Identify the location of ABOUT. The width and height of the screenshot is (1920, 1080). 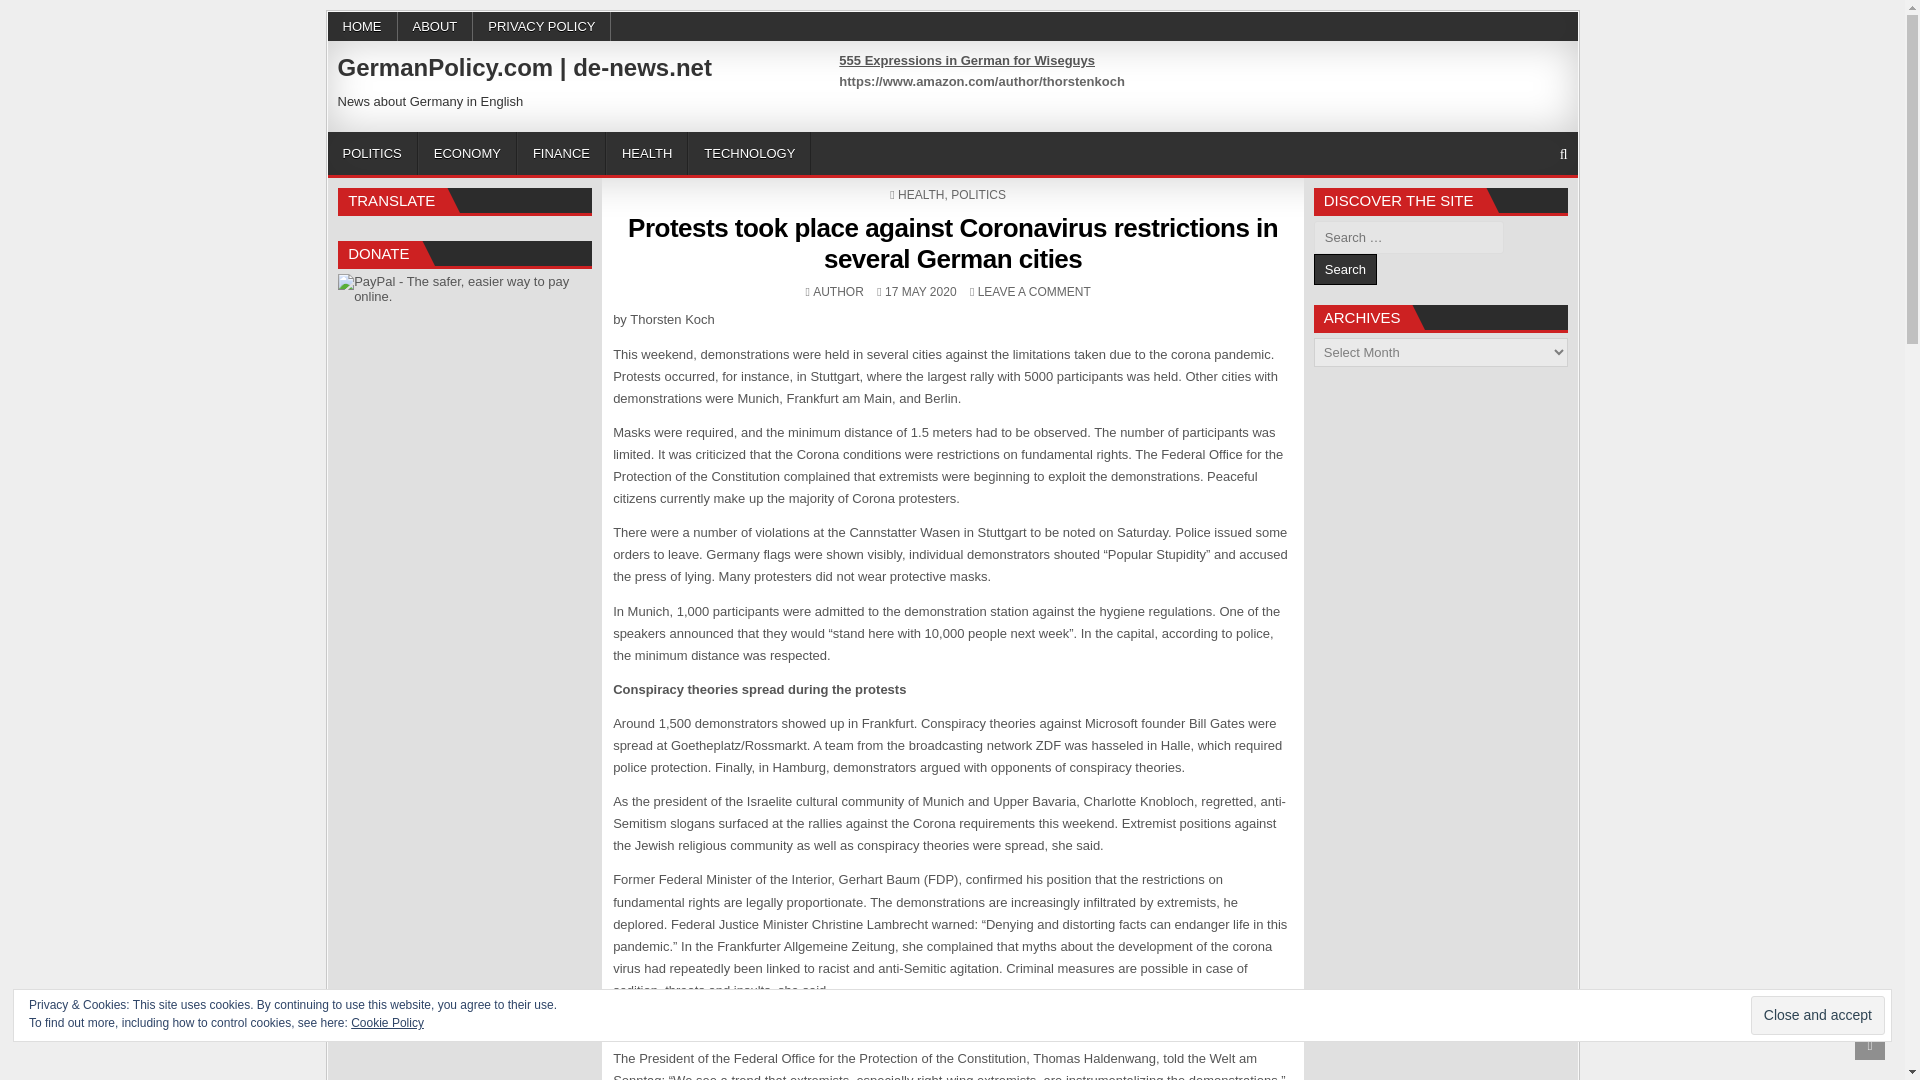
(436, 26).